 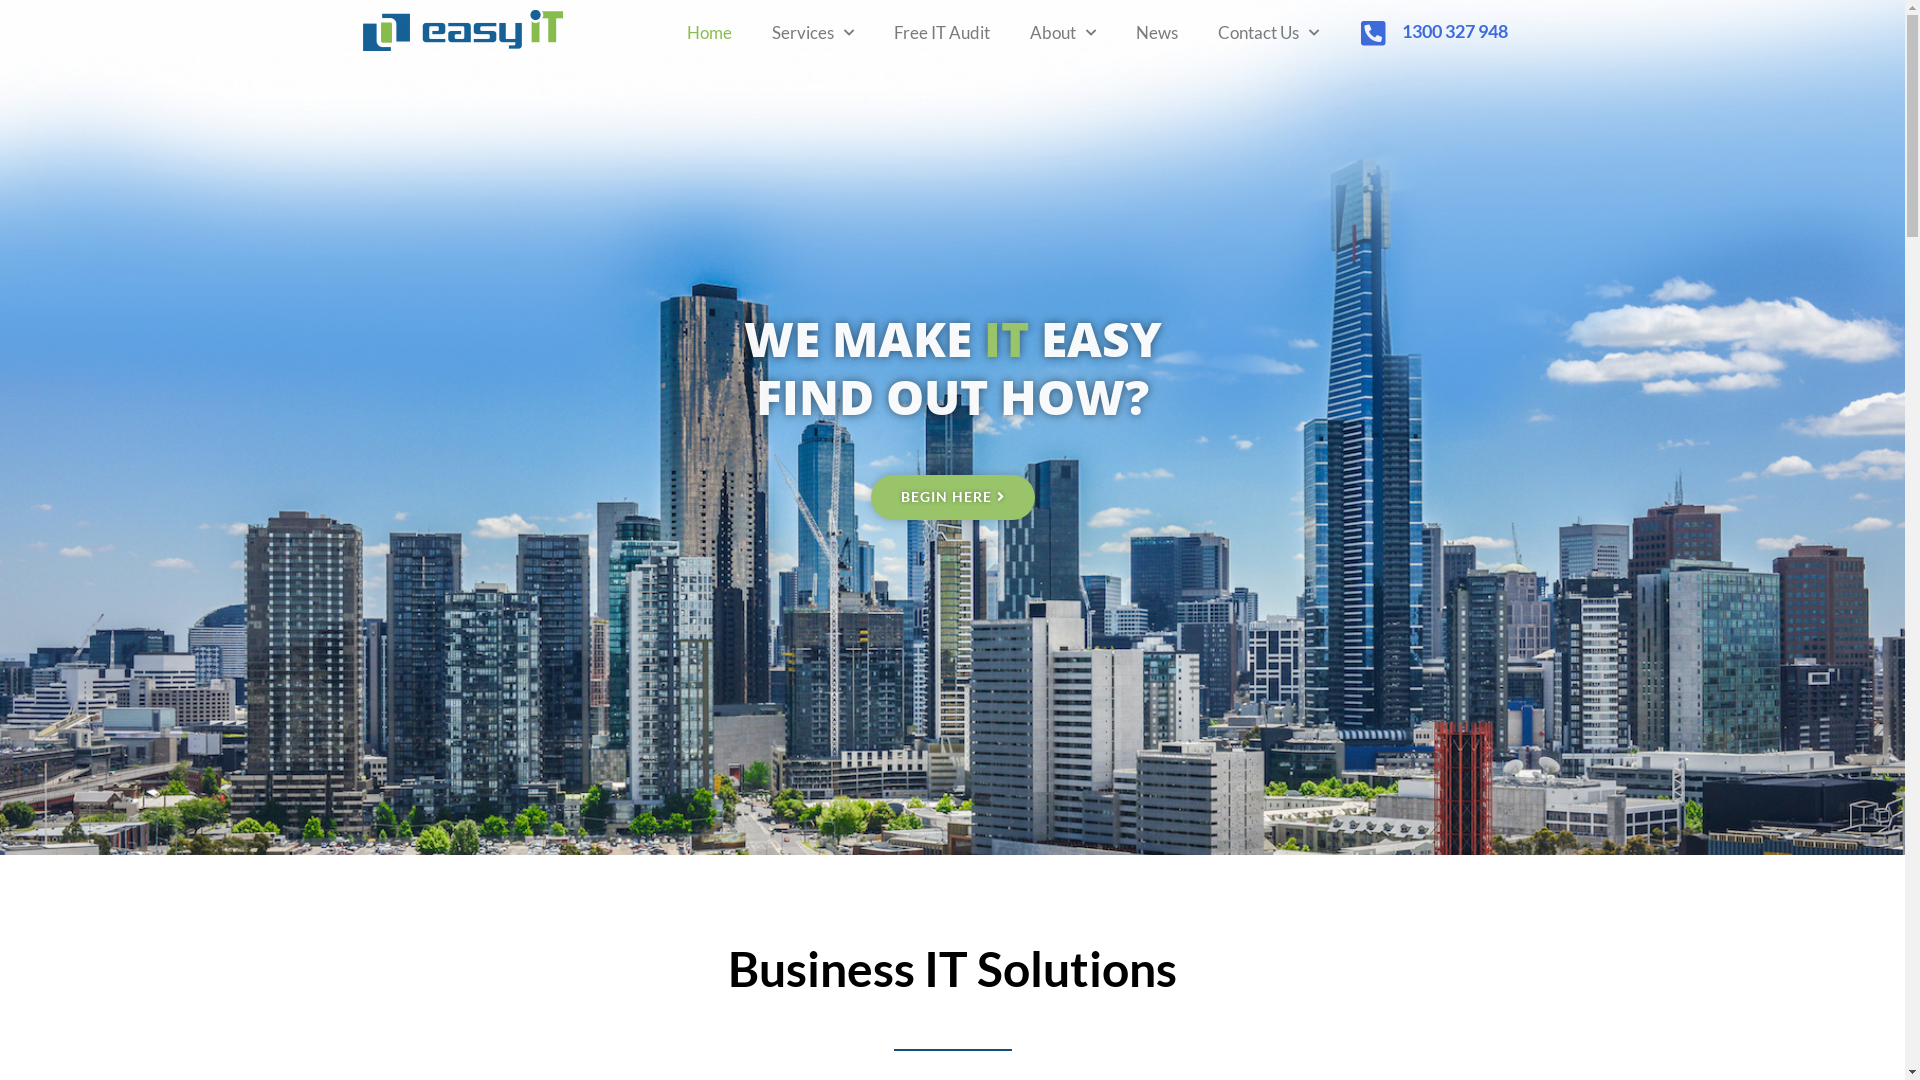 I want to click on Contact Us, so click(x=1268, y=33).